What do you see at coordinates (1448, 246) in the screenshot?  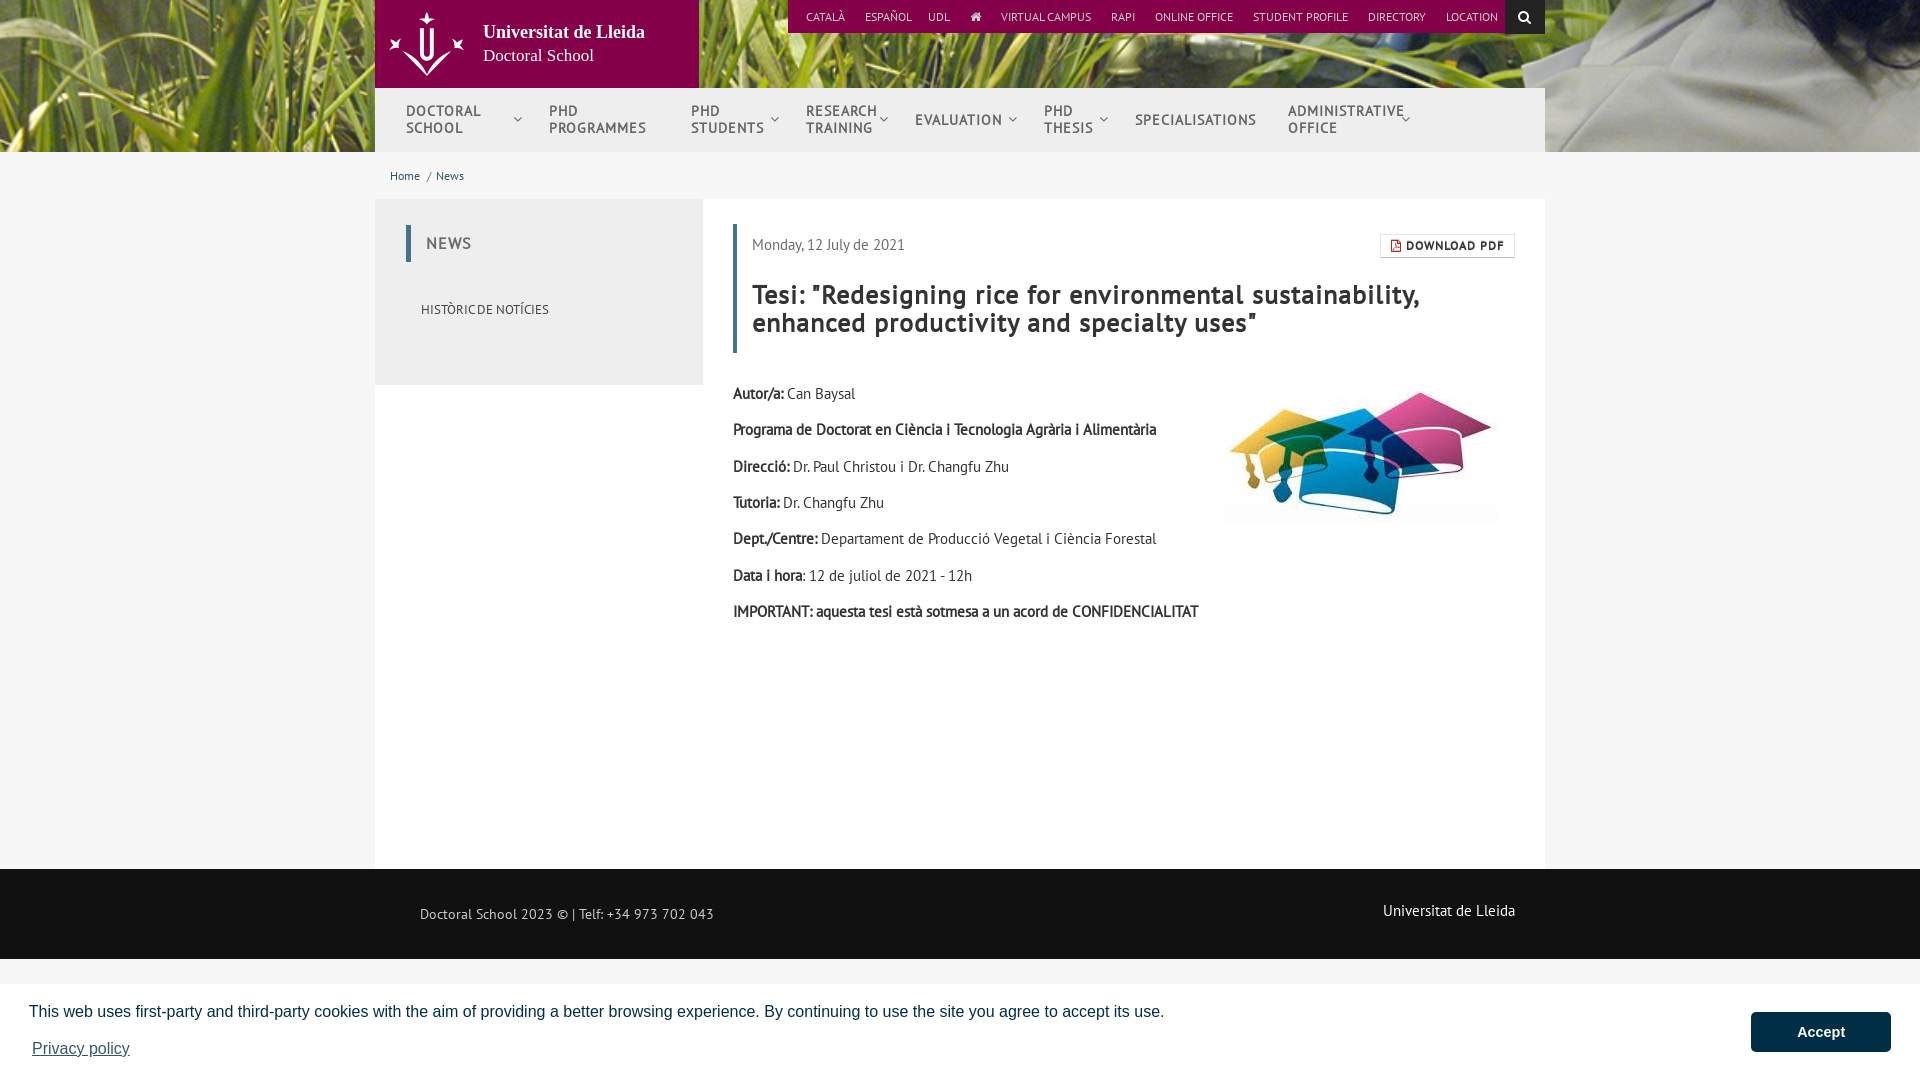 I see ` DOWNLOAD PDF` at bounding box center [1448, 246].